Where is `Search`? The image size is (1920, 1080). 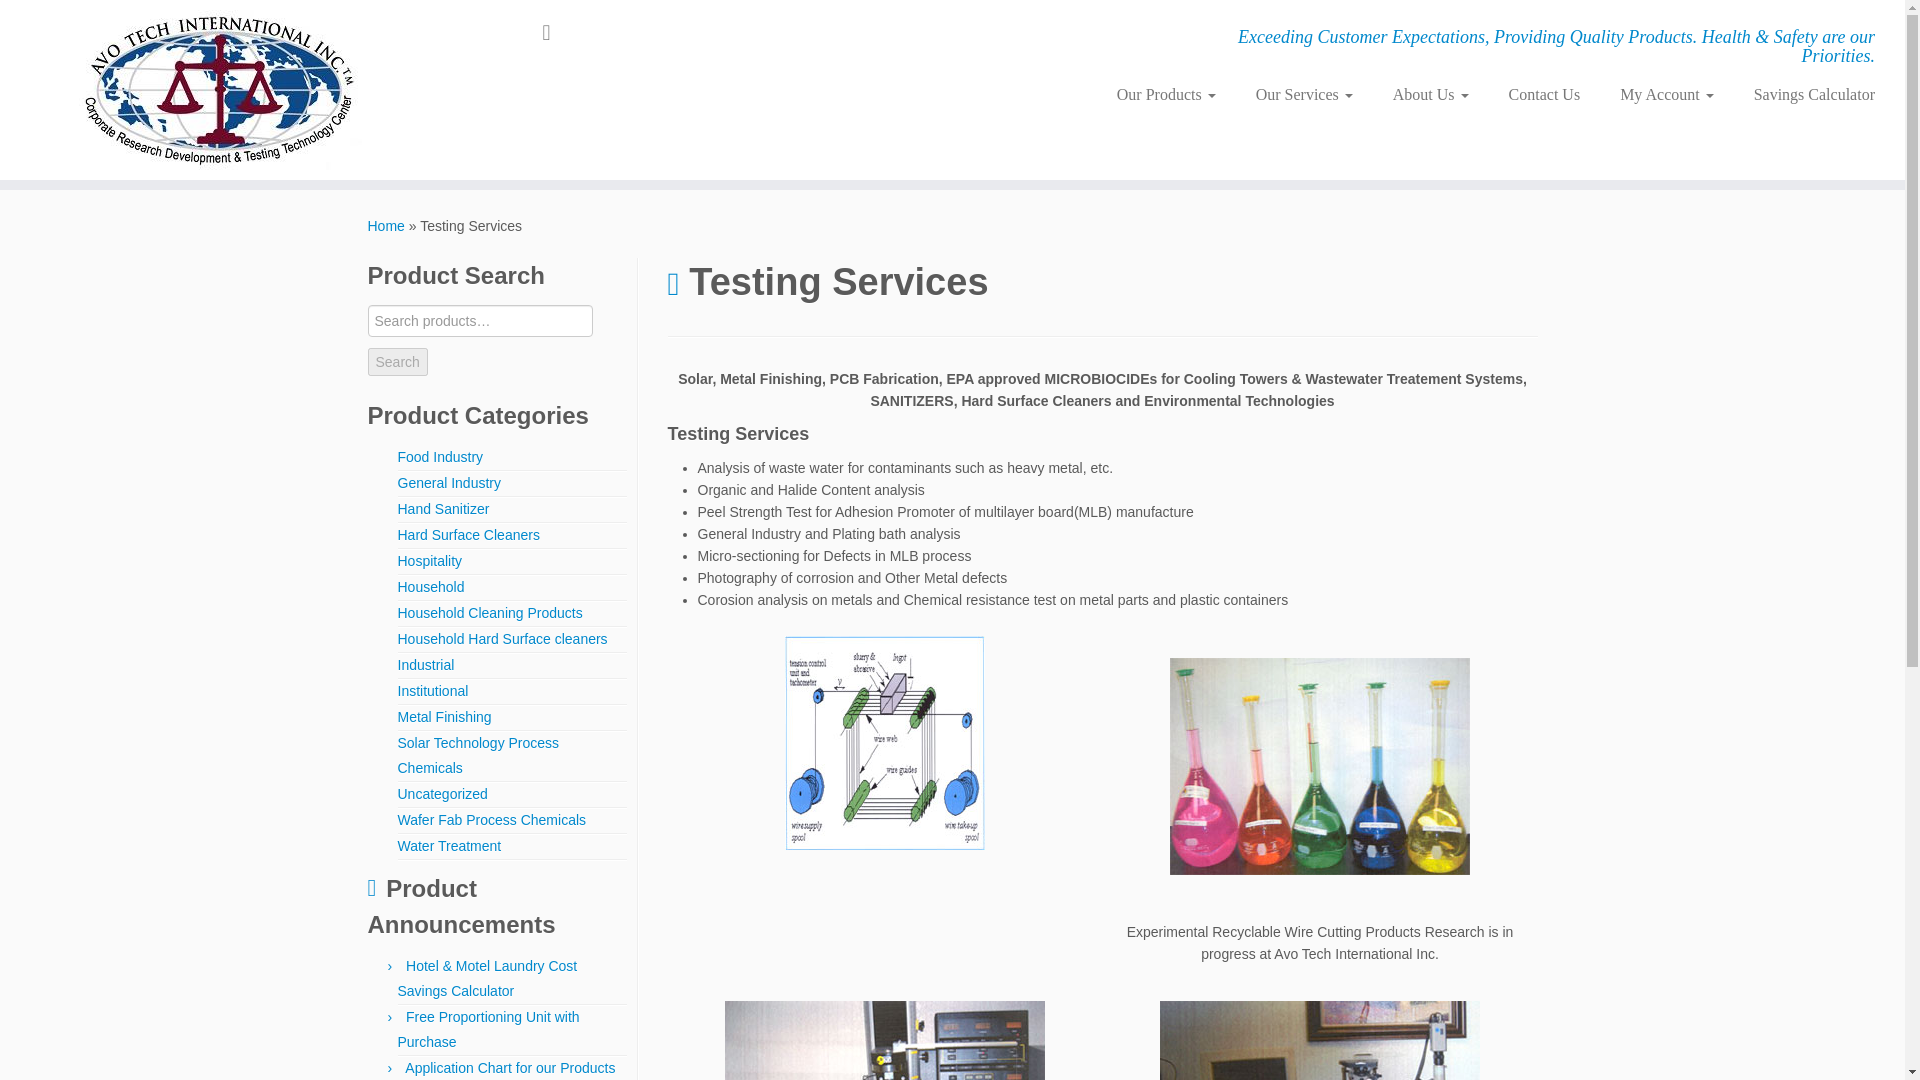 Search is located at coordinates (398, 361).